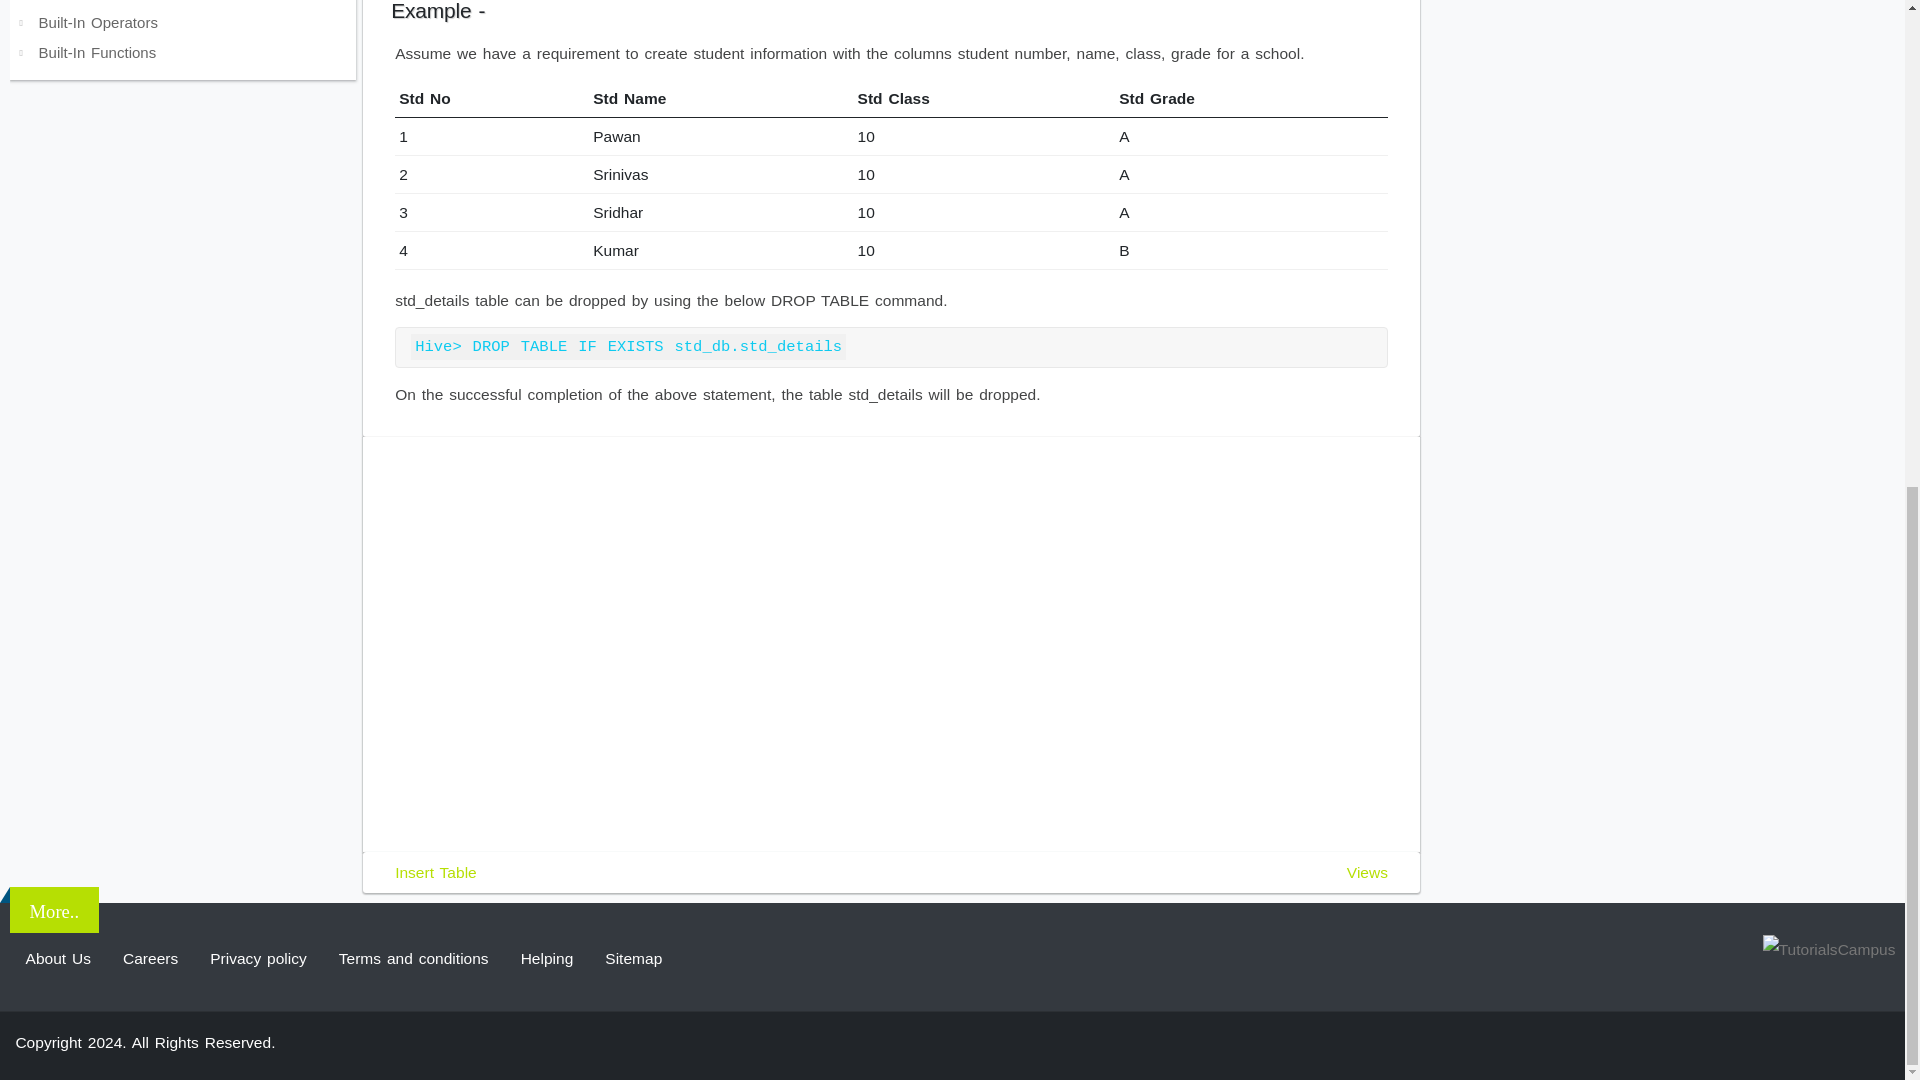  Describe the element at coordinates (183, 2) in the screenshot. I see `Describe` at that location.